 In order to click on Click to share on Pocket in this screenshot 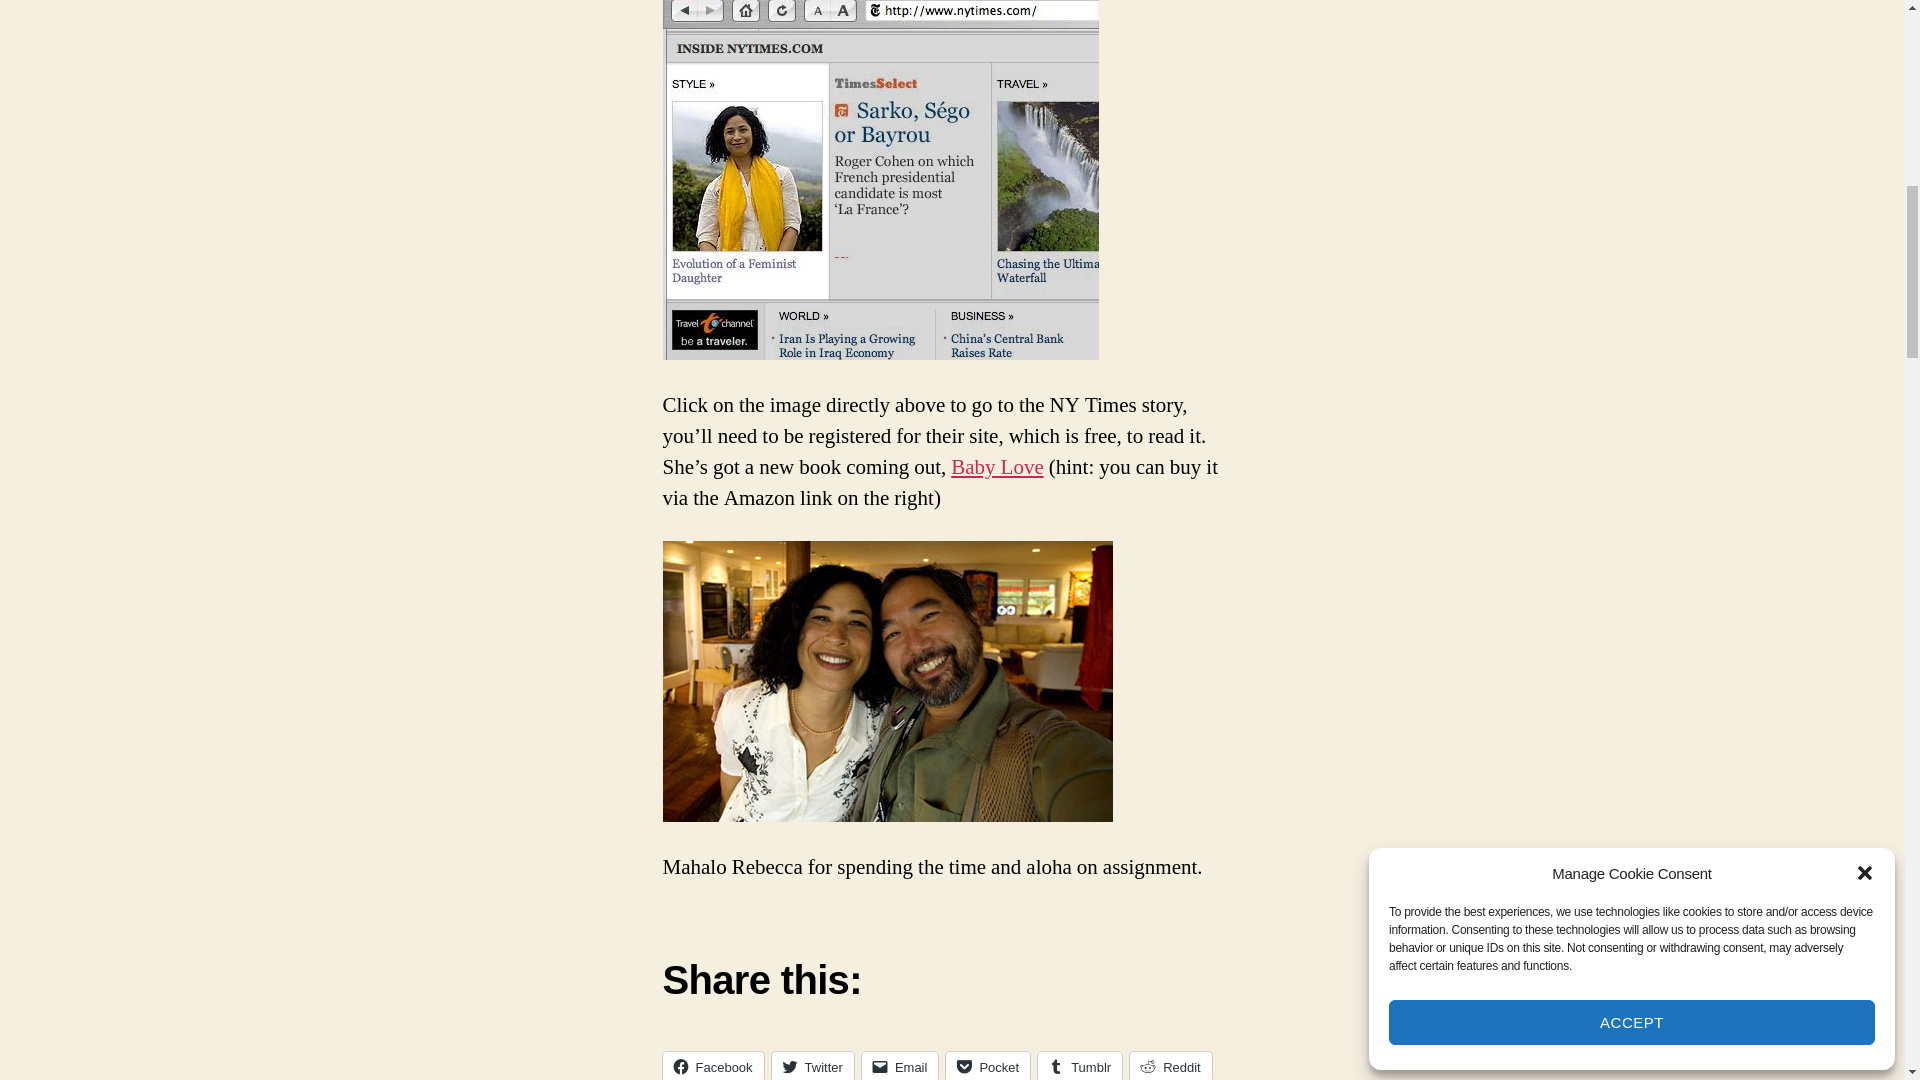, I will do `click(988, 1066)`.